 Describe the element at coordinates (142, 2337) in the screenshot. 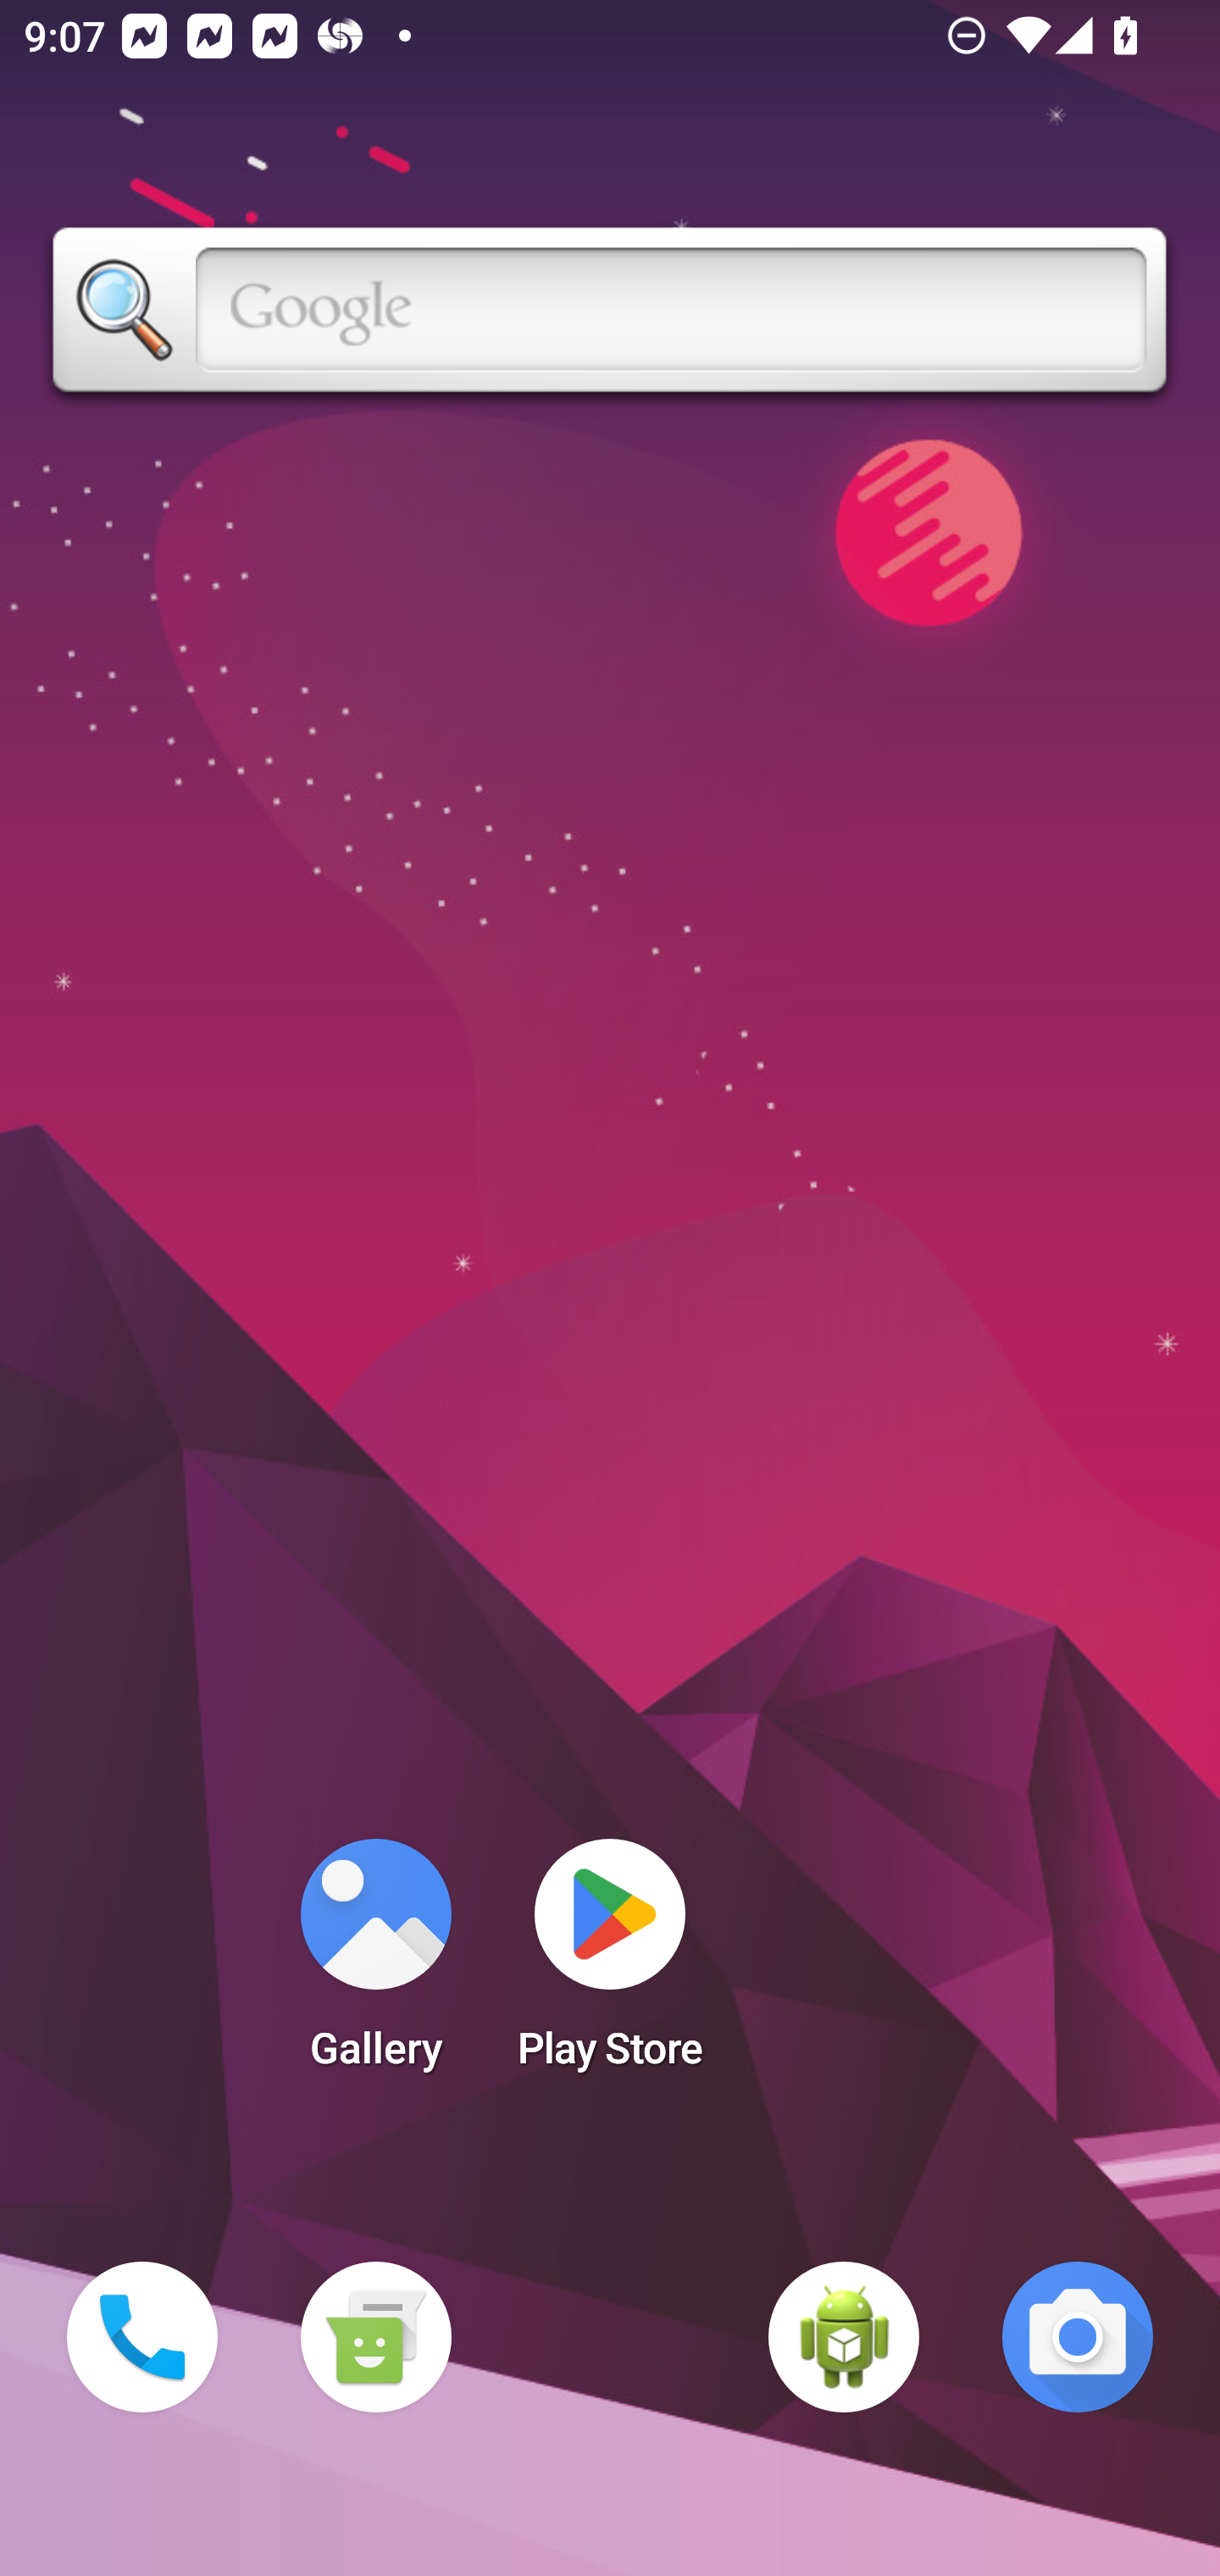

I see `Phone` at that location.